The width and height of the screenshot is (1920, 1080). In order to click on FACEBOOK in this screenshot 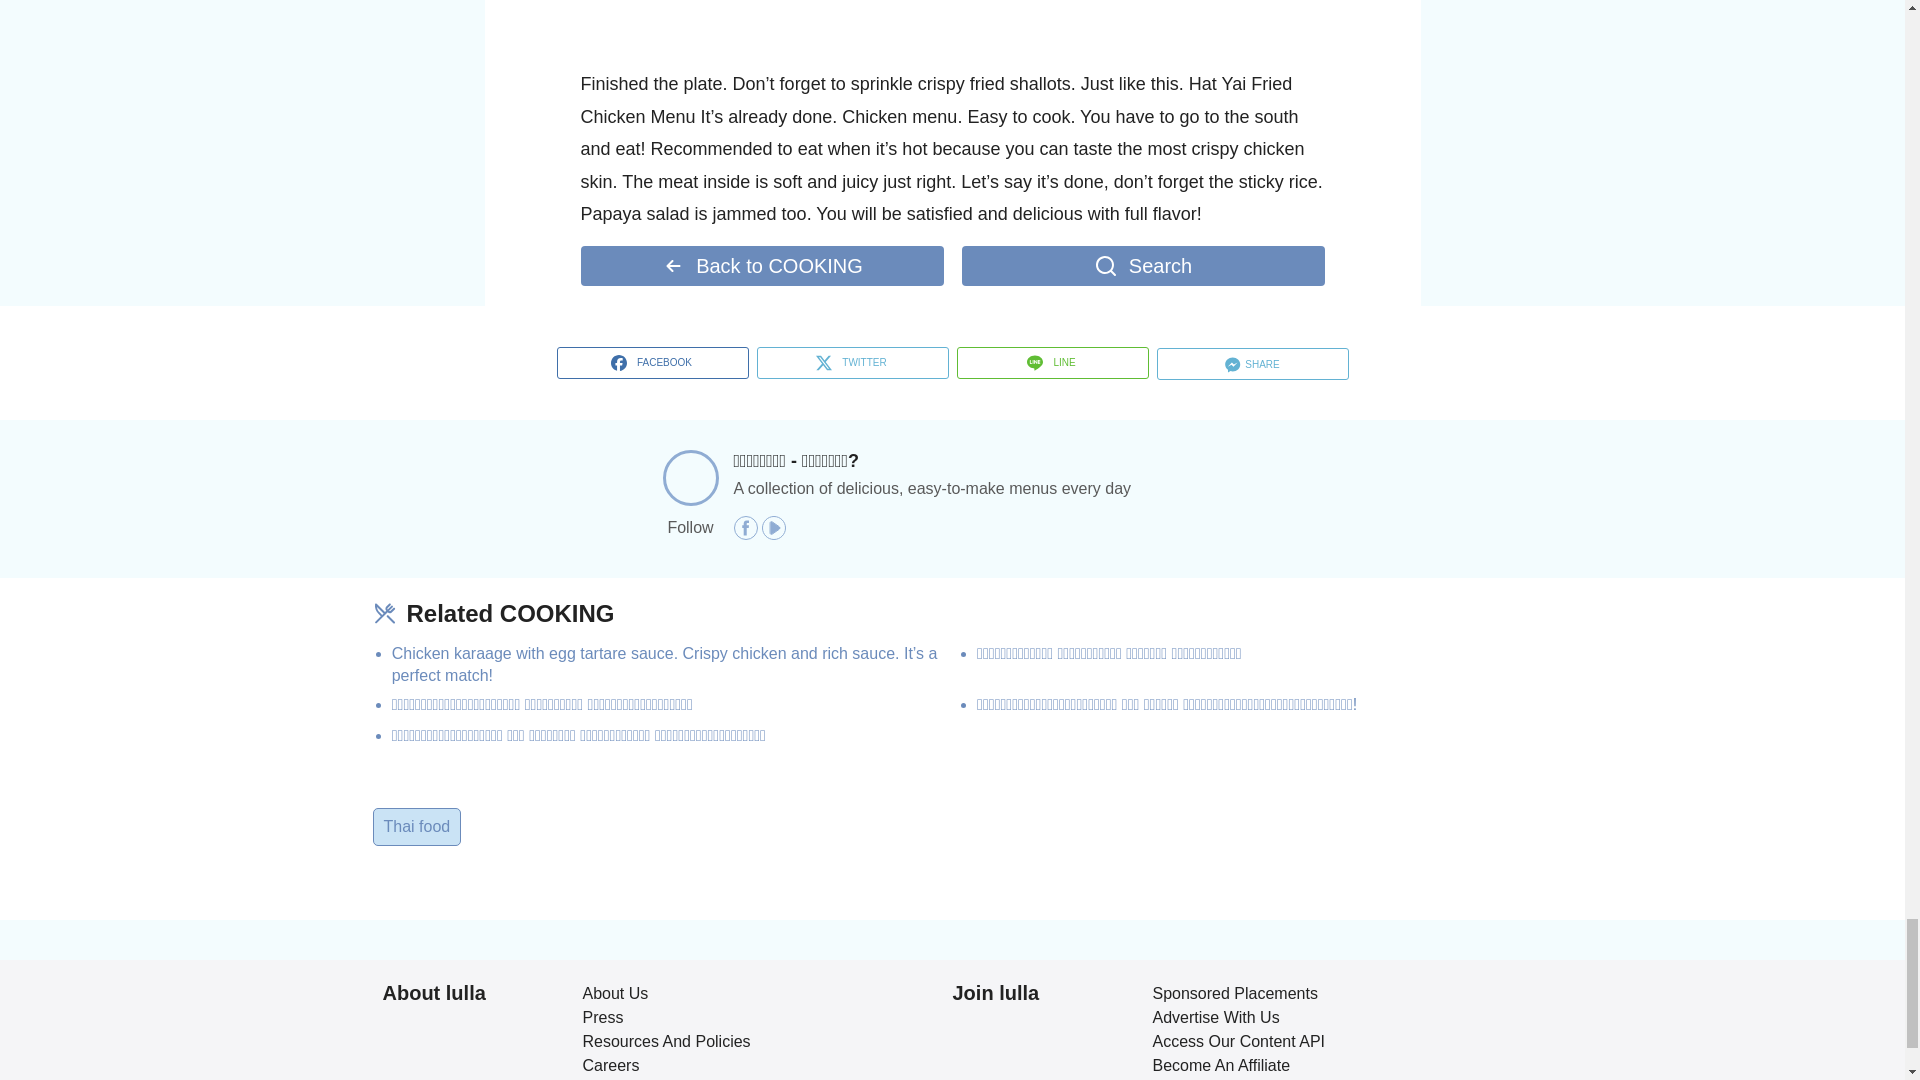, I will do `click(652, 362)`.